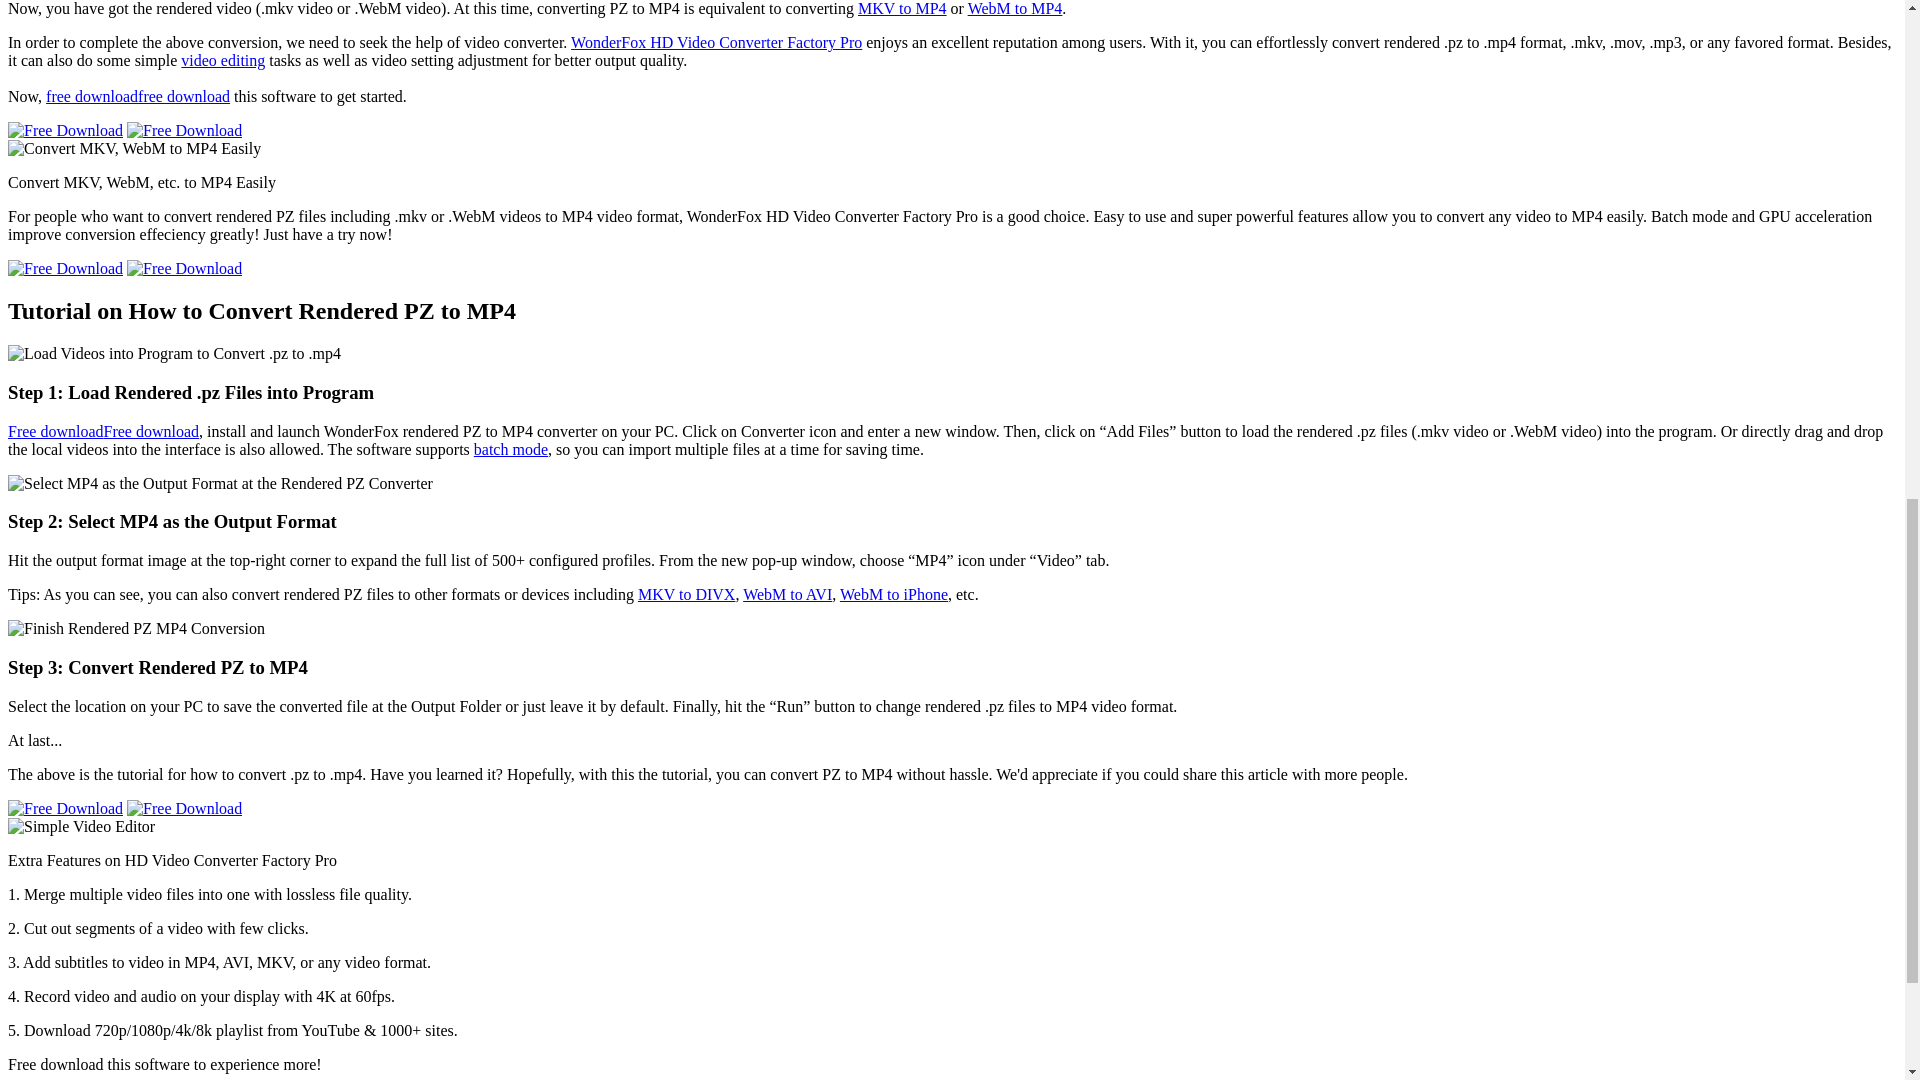  Describe the element at coordinates (894, 594) in the screenshot. I see `WebM to iPhone` at that location.